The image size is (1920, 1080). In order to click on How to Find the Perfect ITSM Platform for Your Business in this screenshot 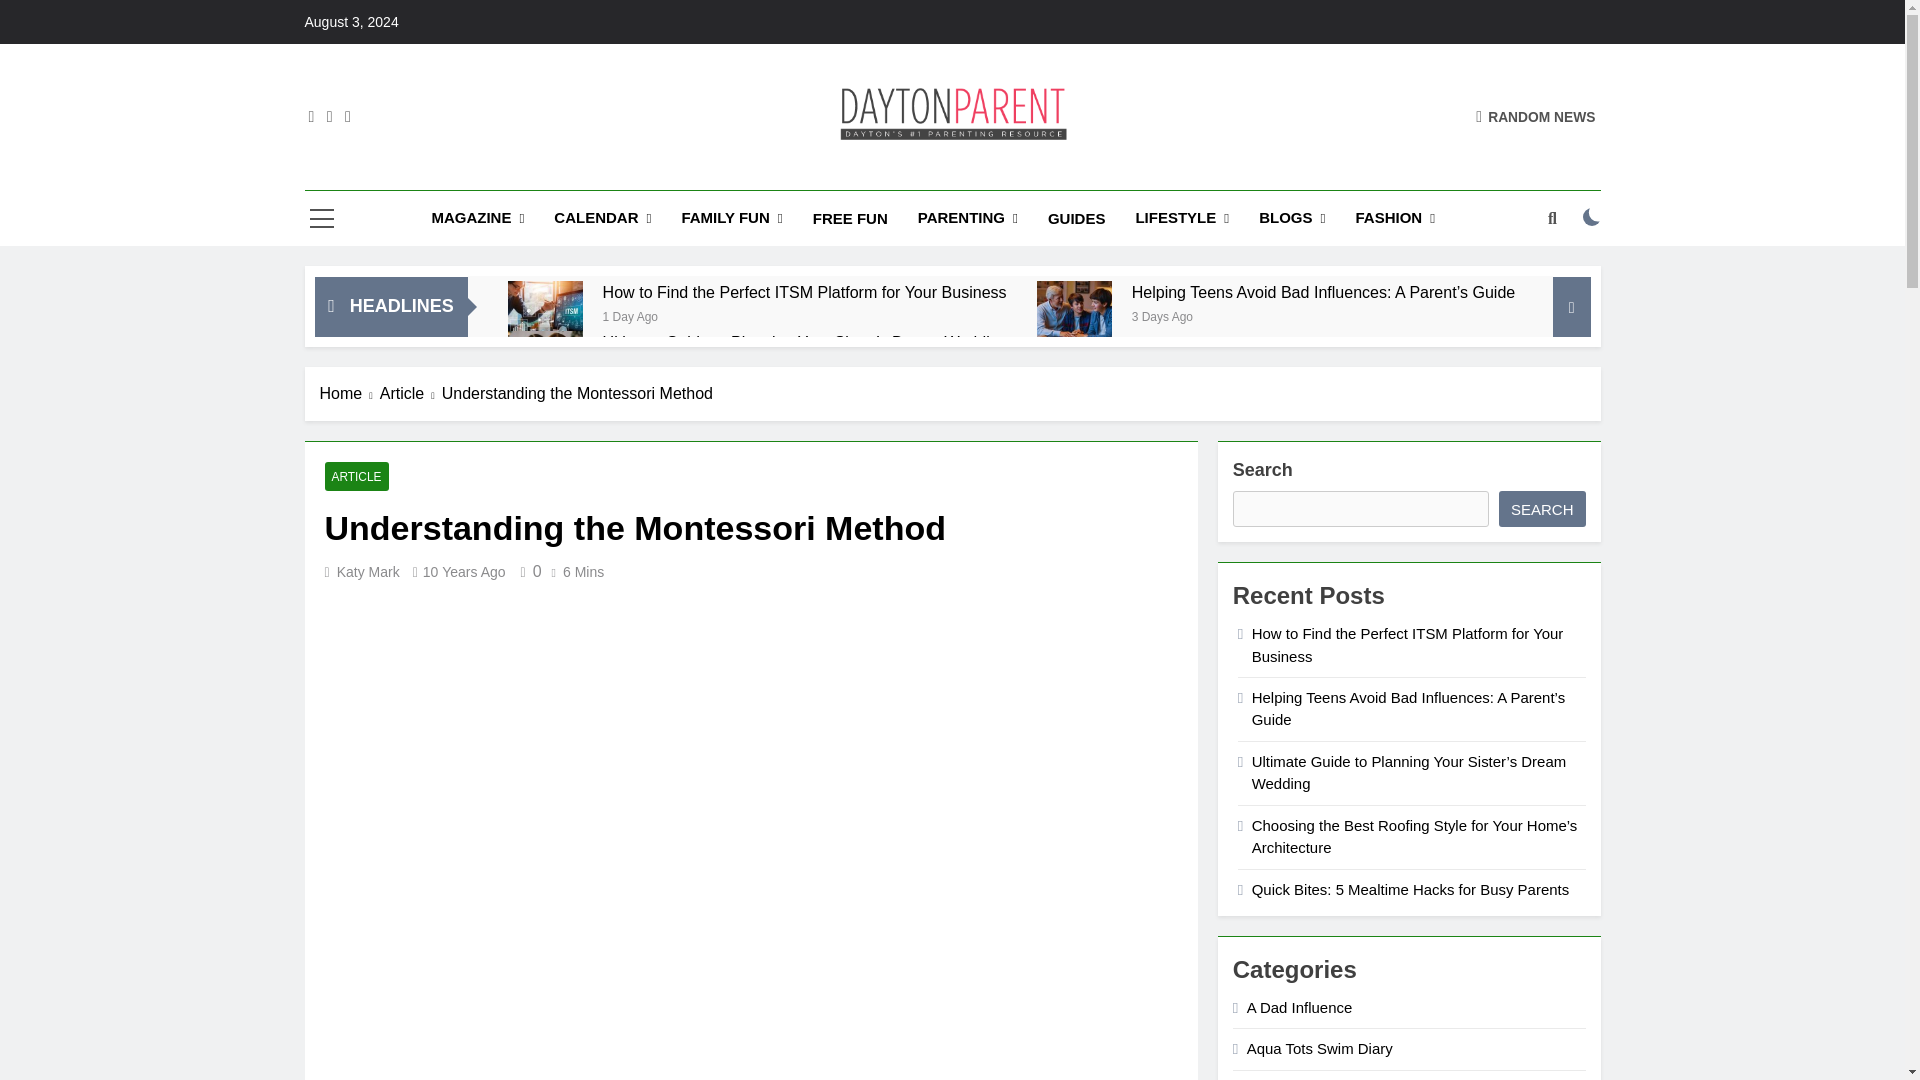, I will do `click(546, 318)`.